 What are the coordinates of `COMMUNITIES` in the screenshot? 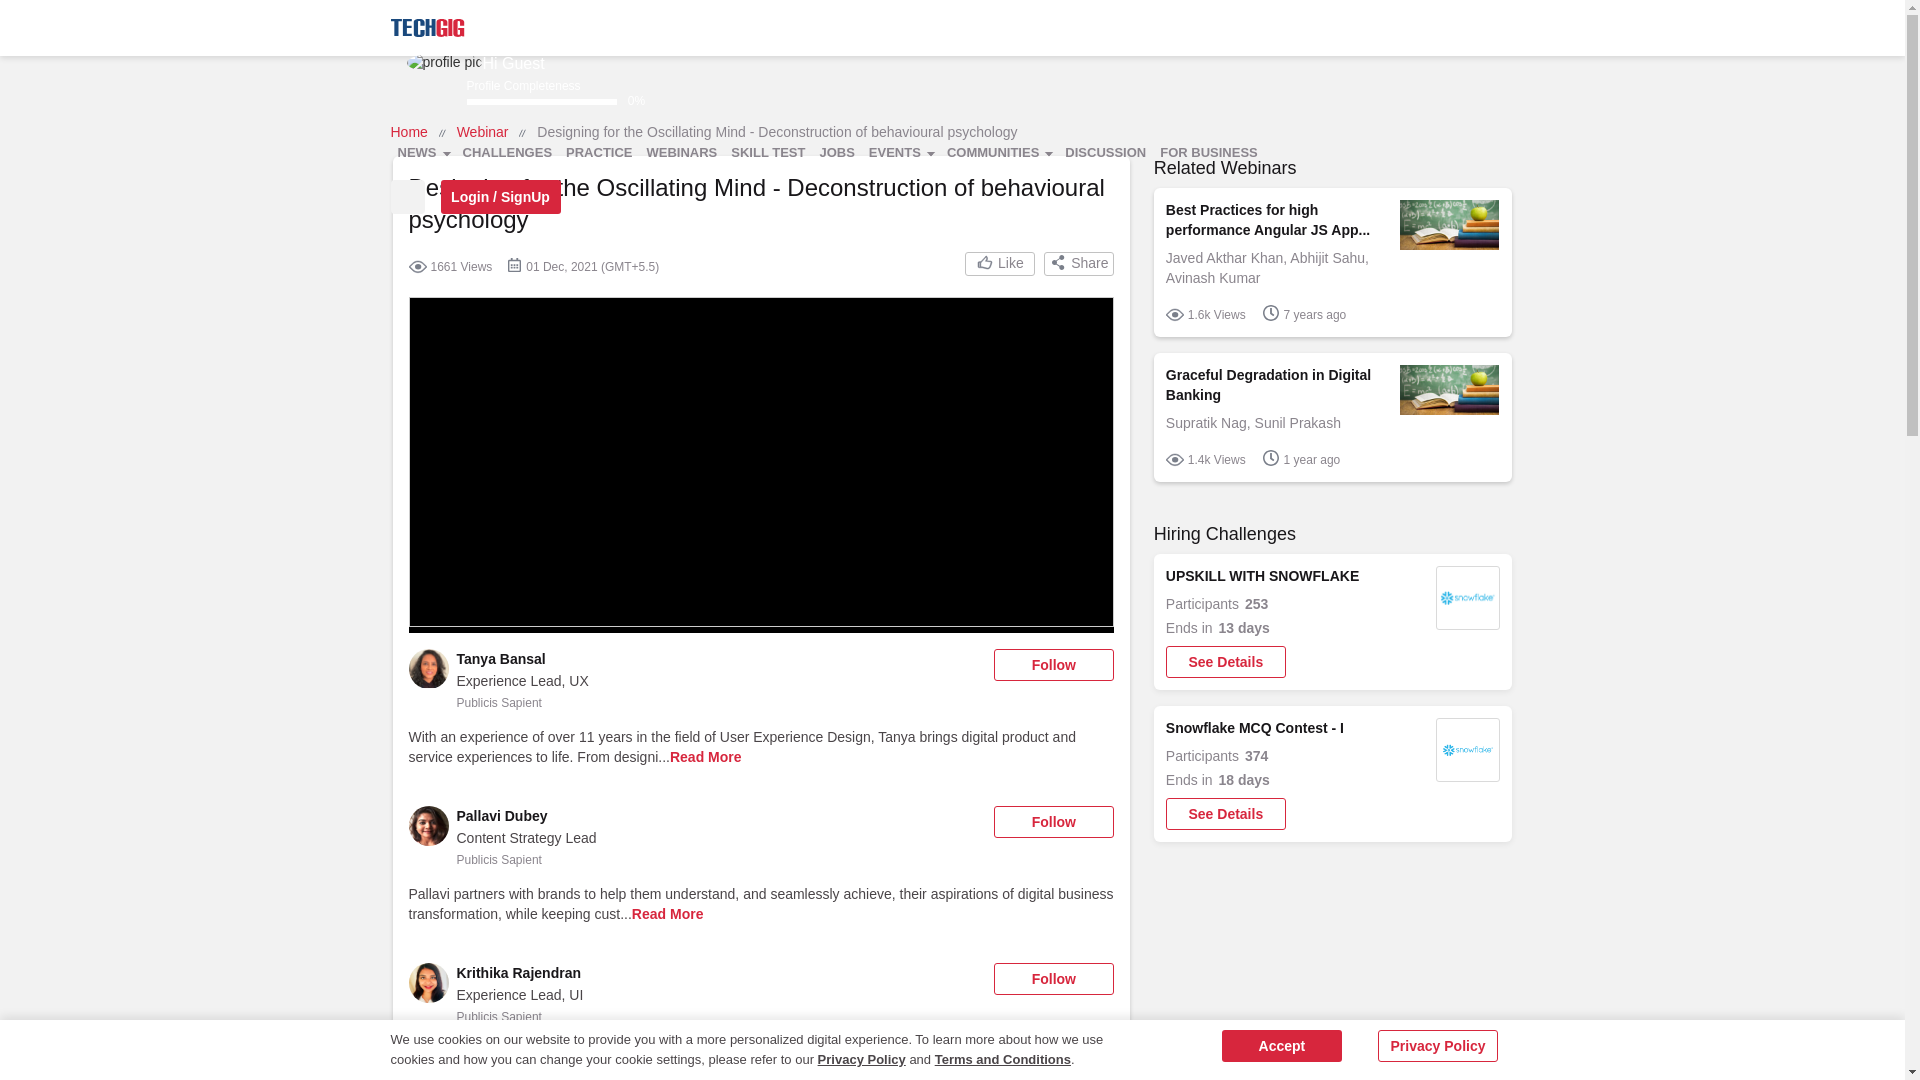 It's located at (998, 153).